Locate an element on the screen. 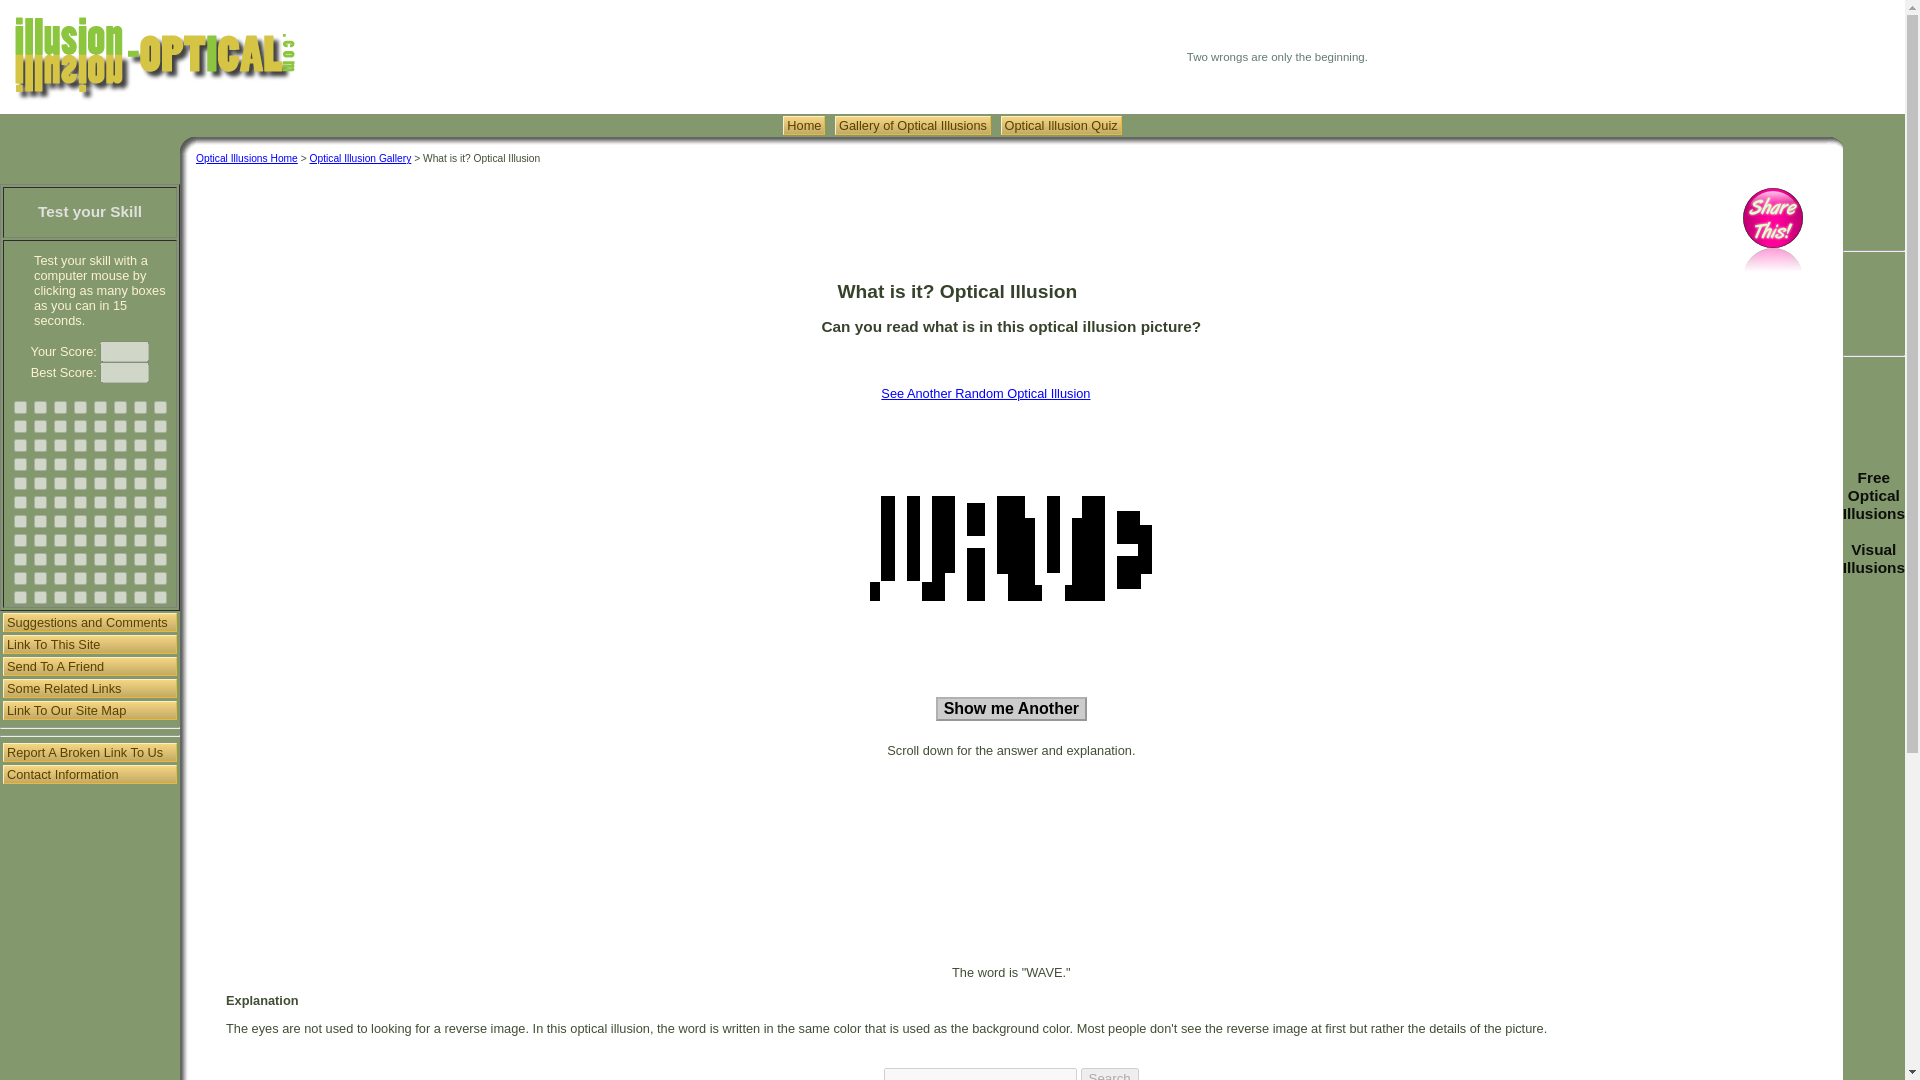  on is located at coordinates (40, 406).